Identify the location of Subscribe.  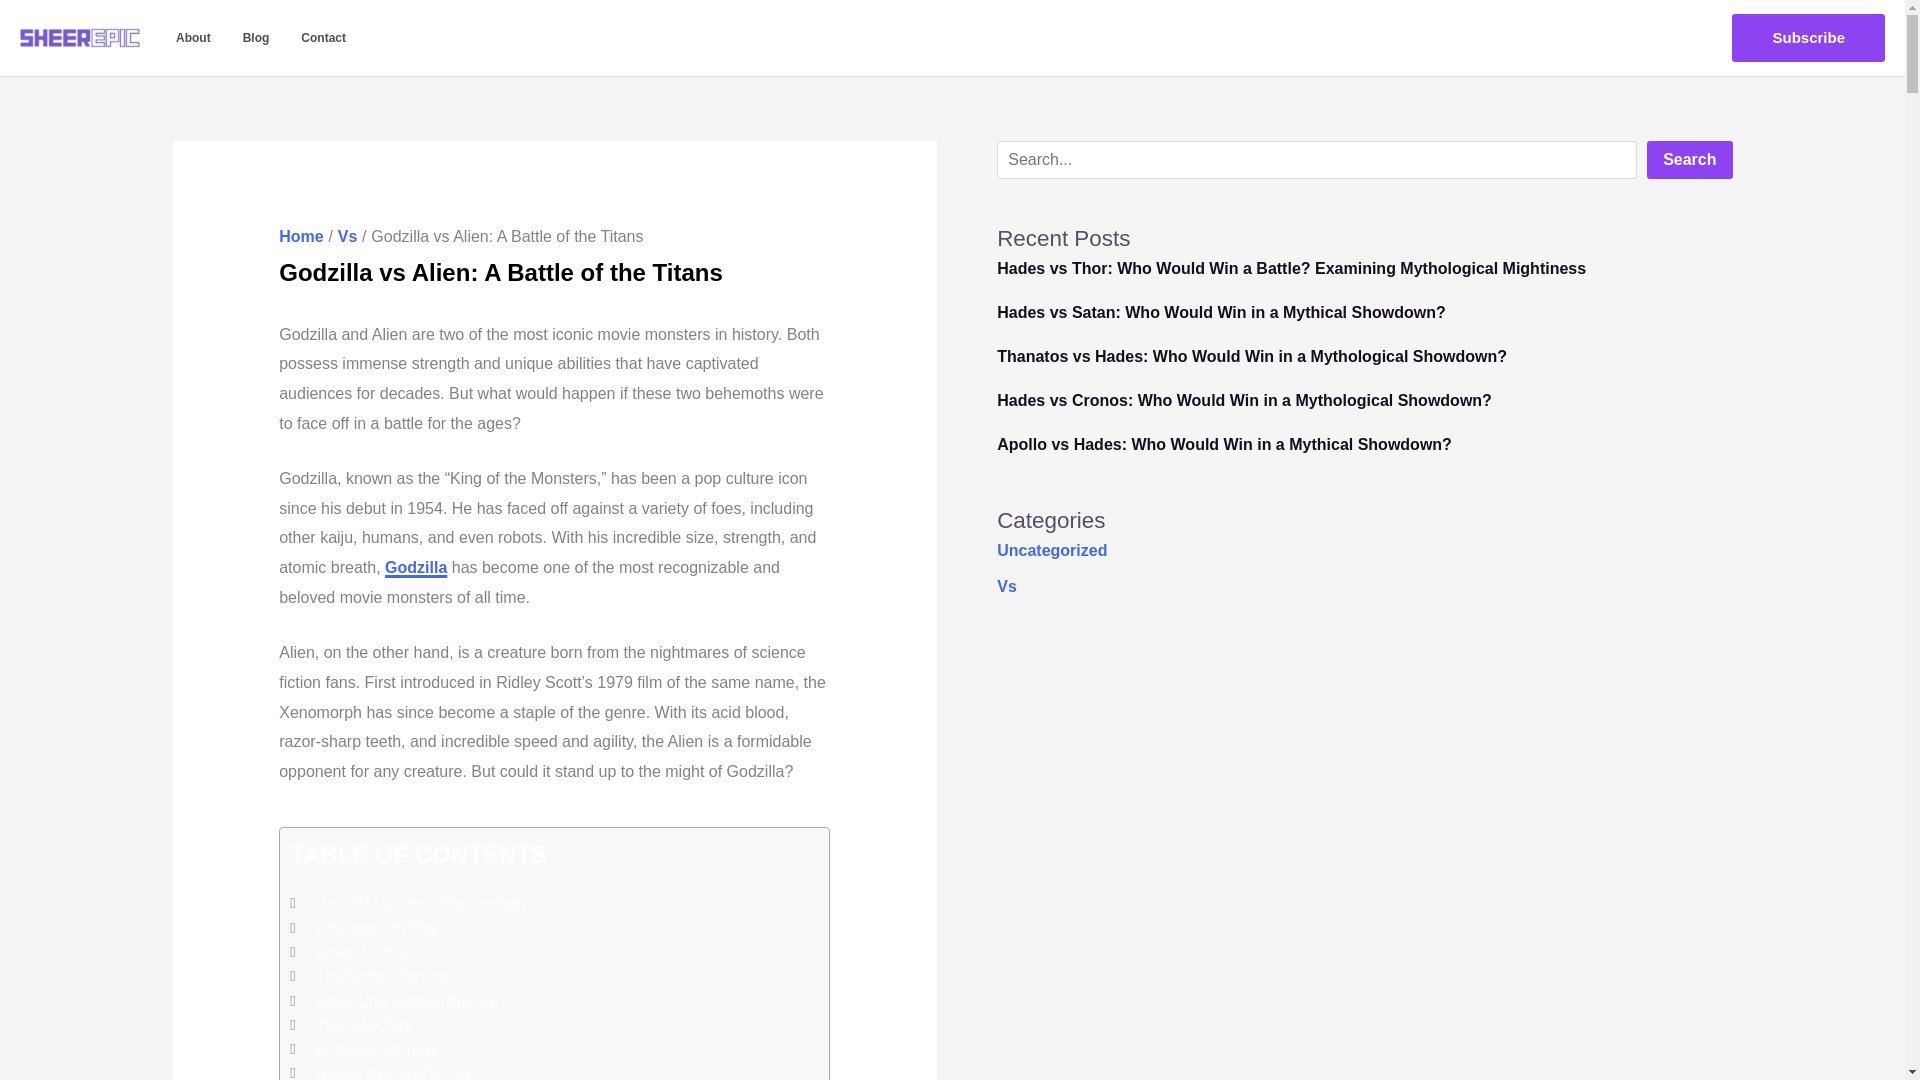
(1808, 38).